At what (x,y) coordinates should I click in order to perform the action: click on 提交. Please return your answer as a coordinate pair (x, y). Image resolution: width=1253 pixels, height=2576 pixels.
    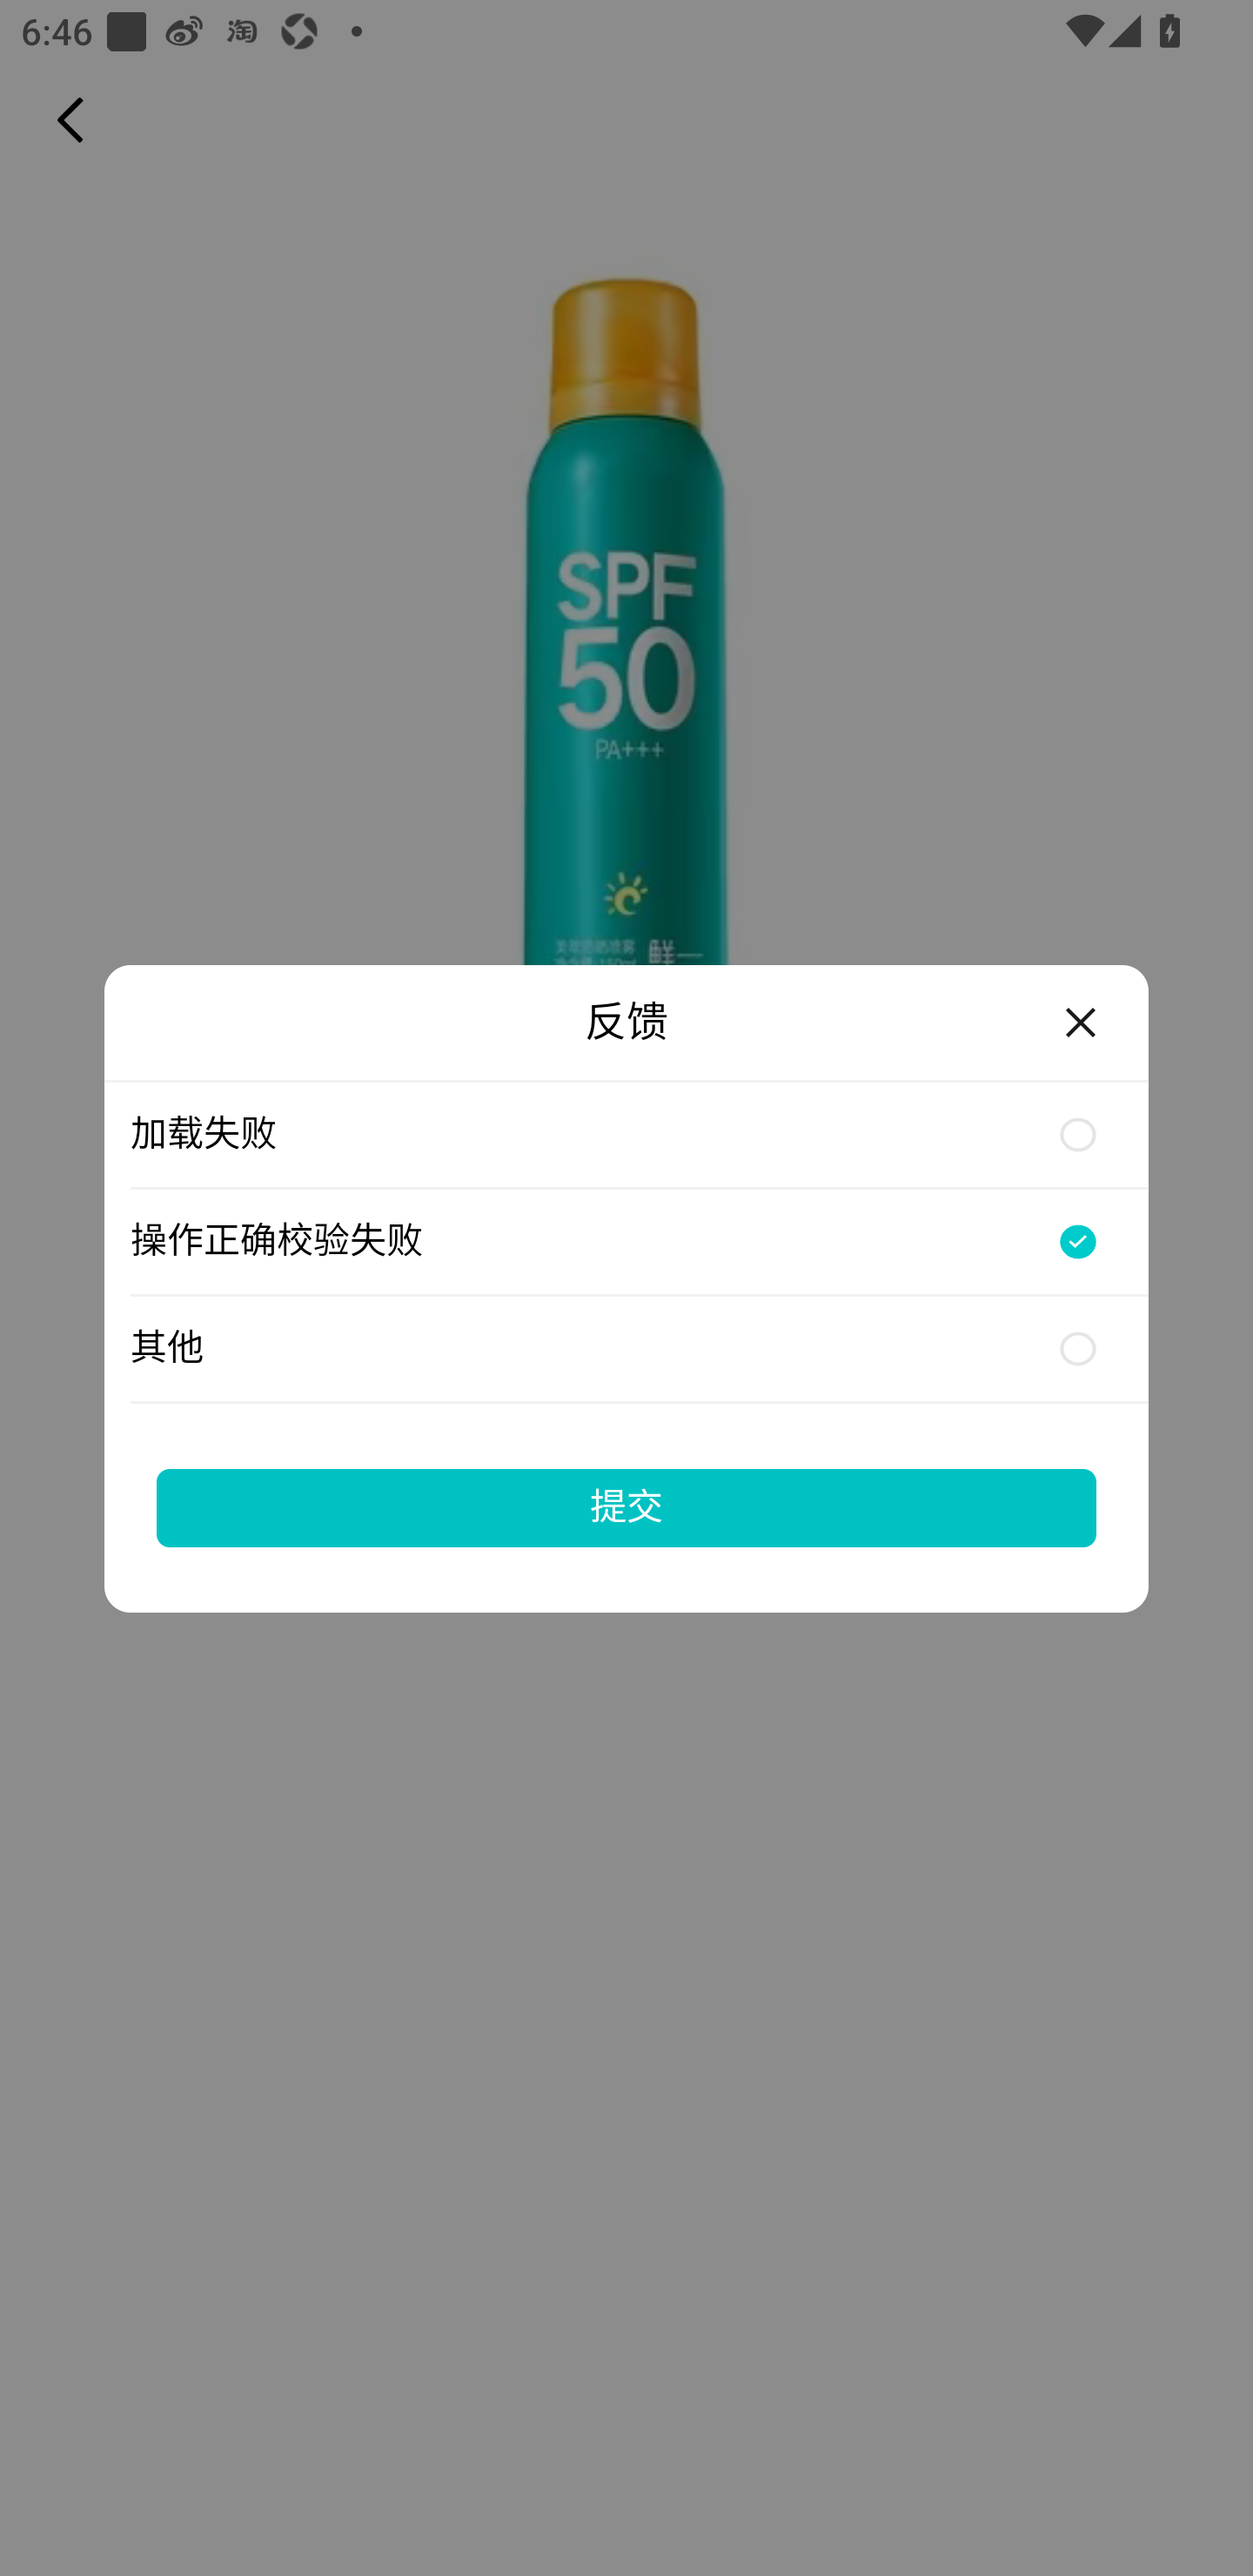
    Looking at the image, I should click on (626, 1507).